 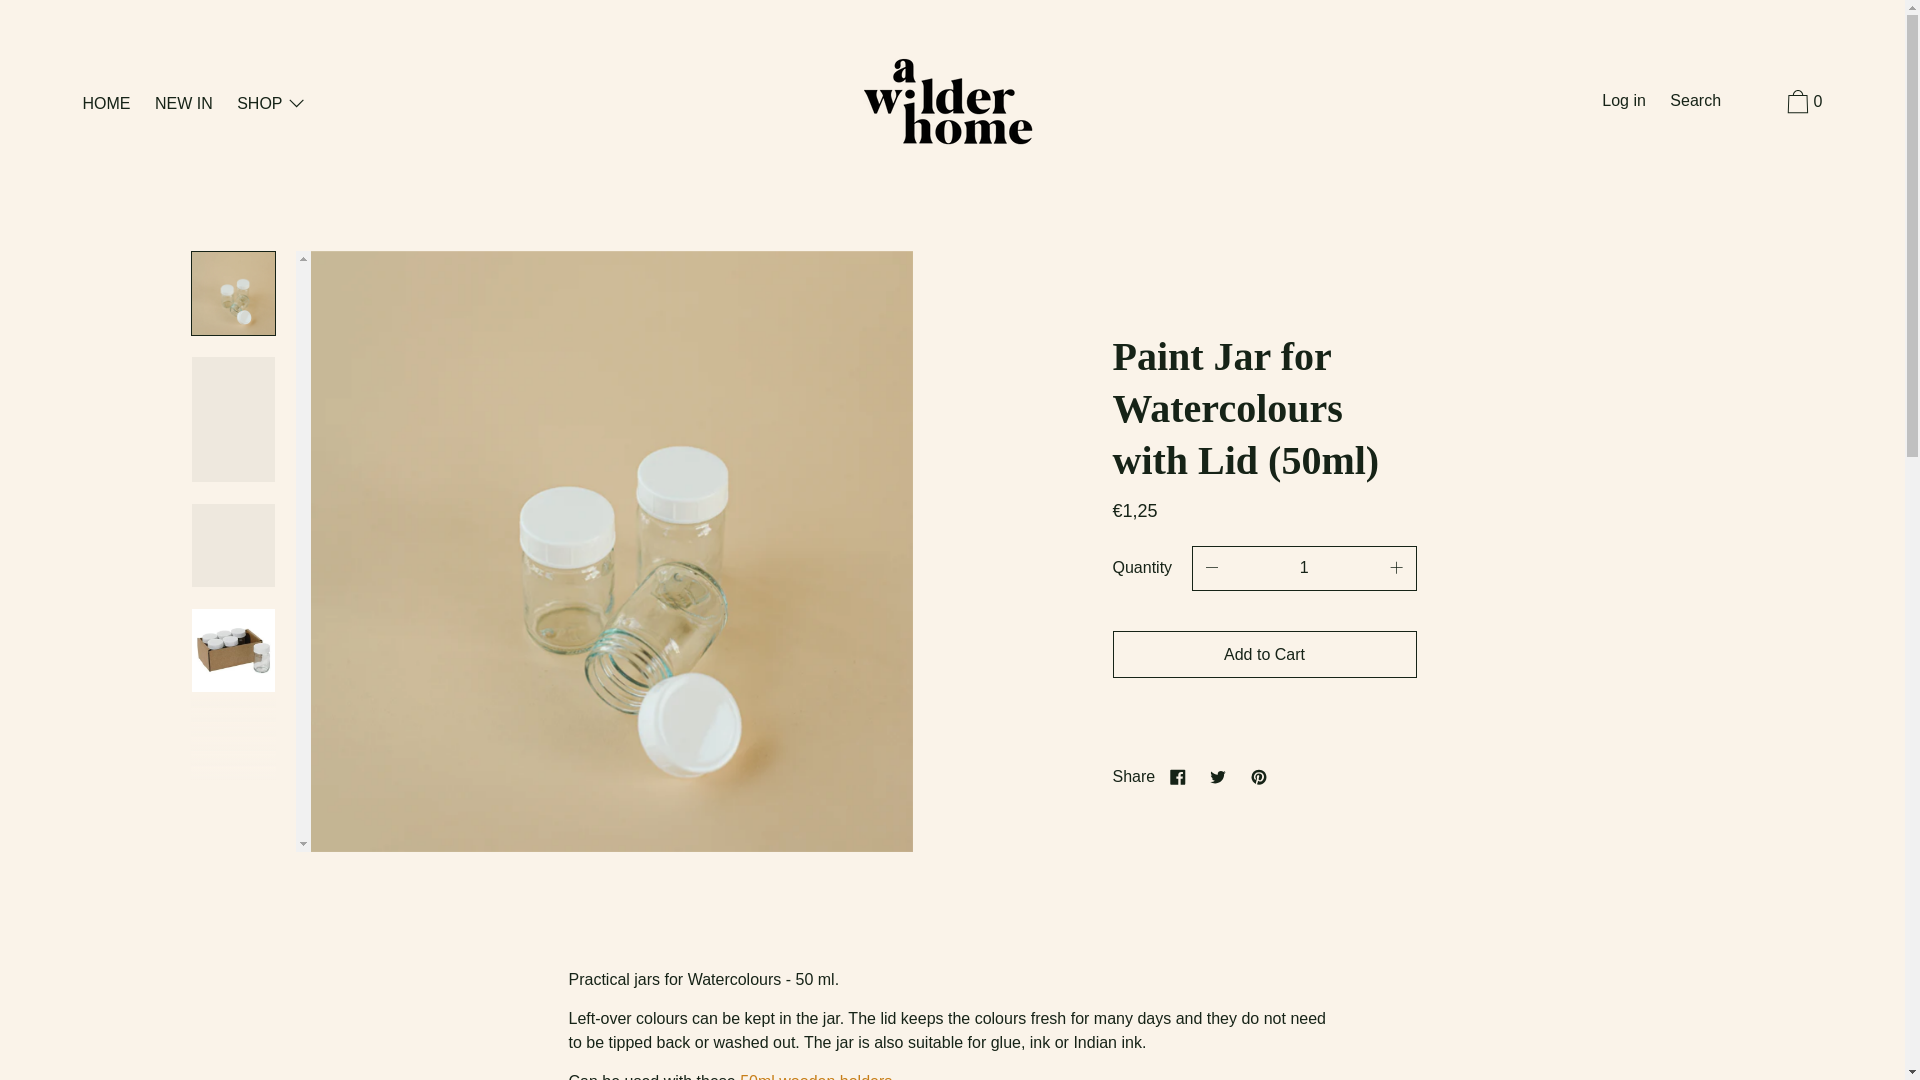 What do you see at coordinates (271, 104) in the screenshot?
I see `SHOP` at bounding box center [271, 104].